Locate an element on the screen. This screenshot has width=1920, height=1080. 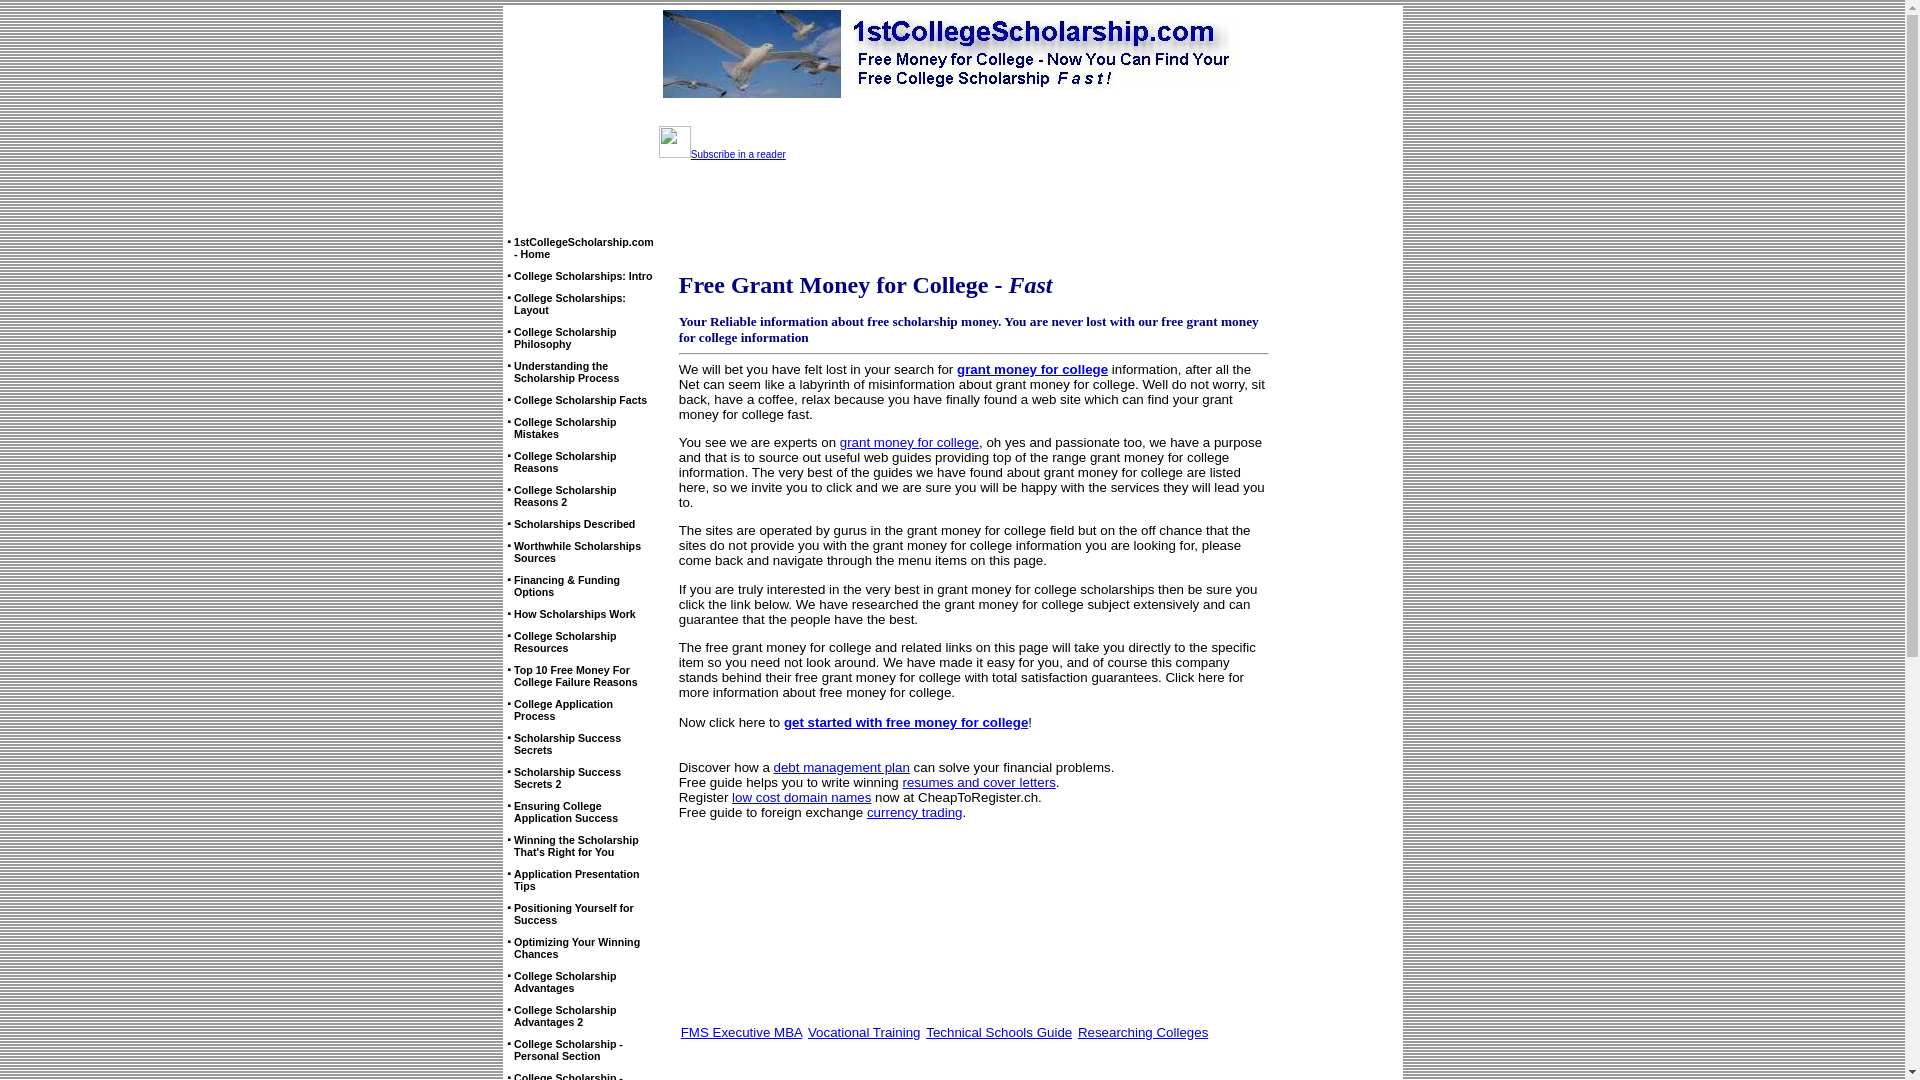
get started with free money for college is located at coordinates (906, 722).